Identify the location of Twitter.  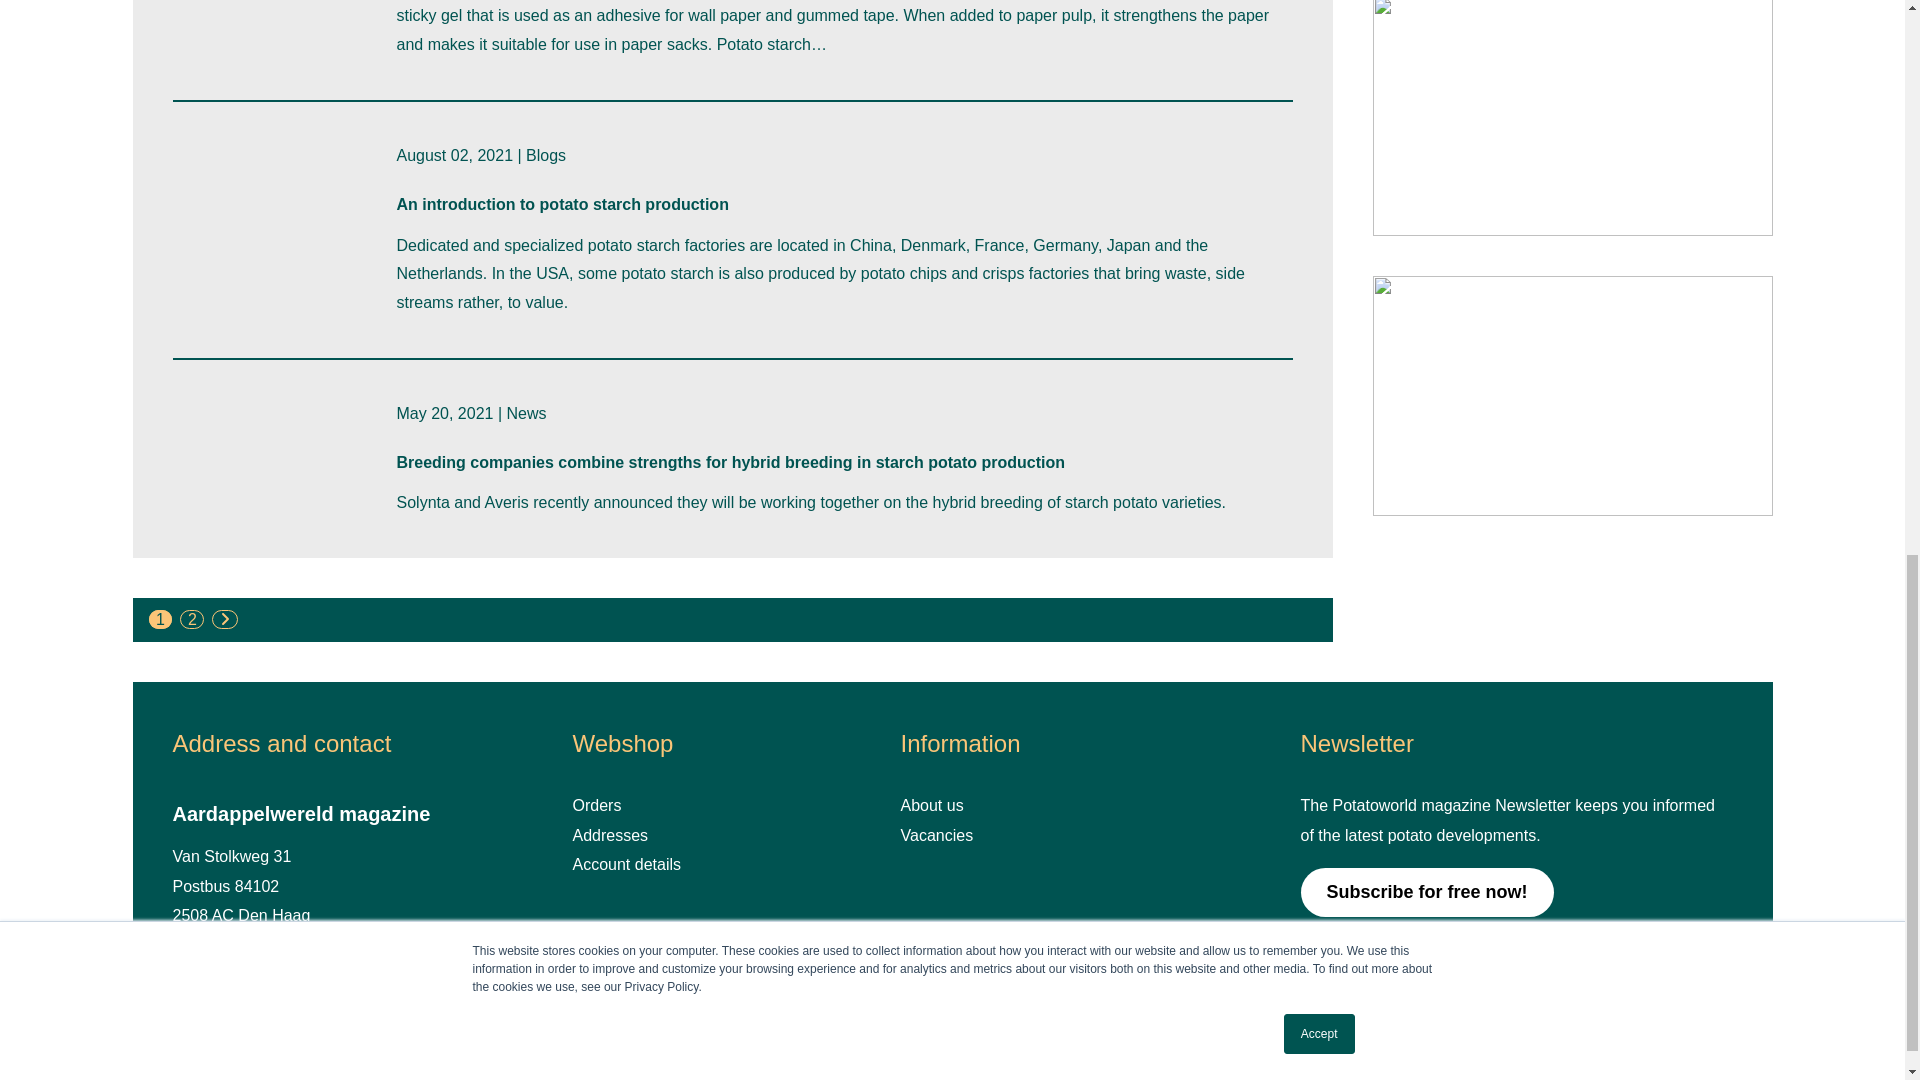
(1318, 1008).